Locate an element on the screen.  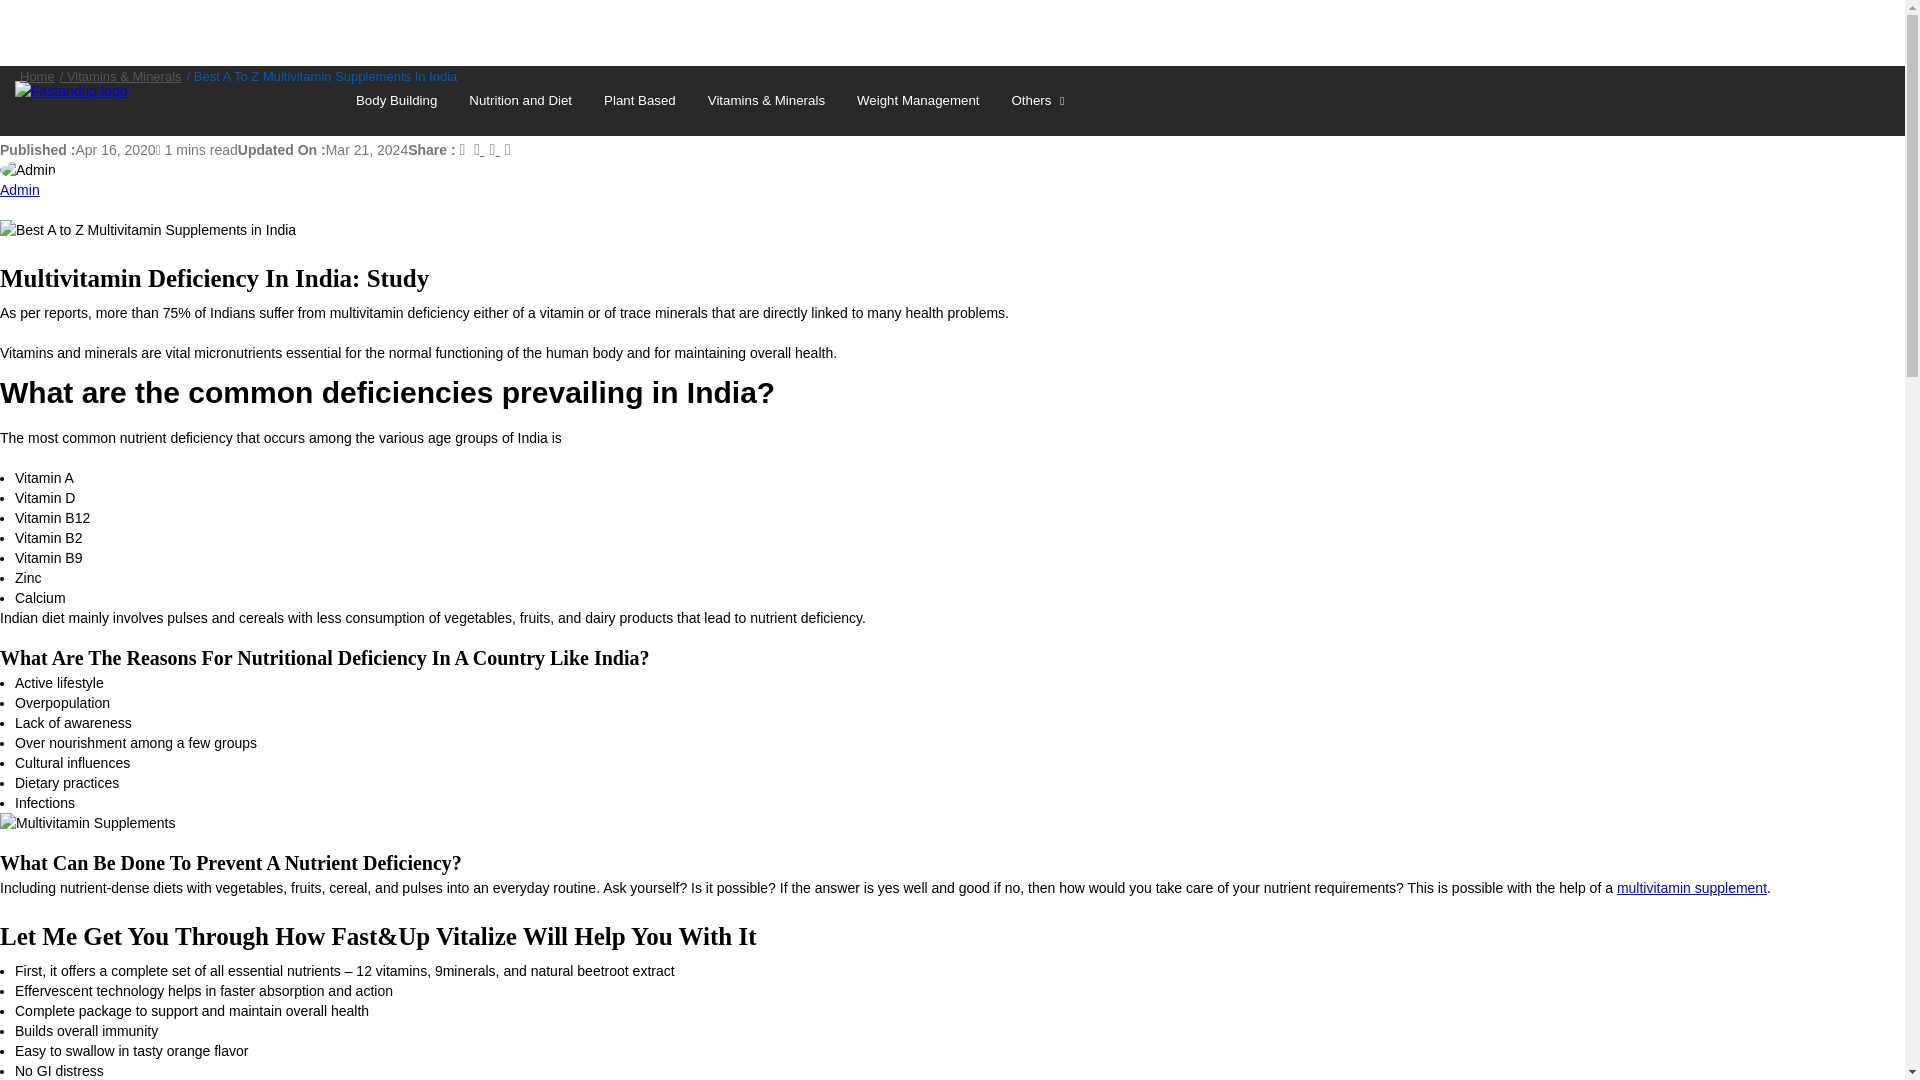
Nutrition and Diet is located at coordinates (520, 100).